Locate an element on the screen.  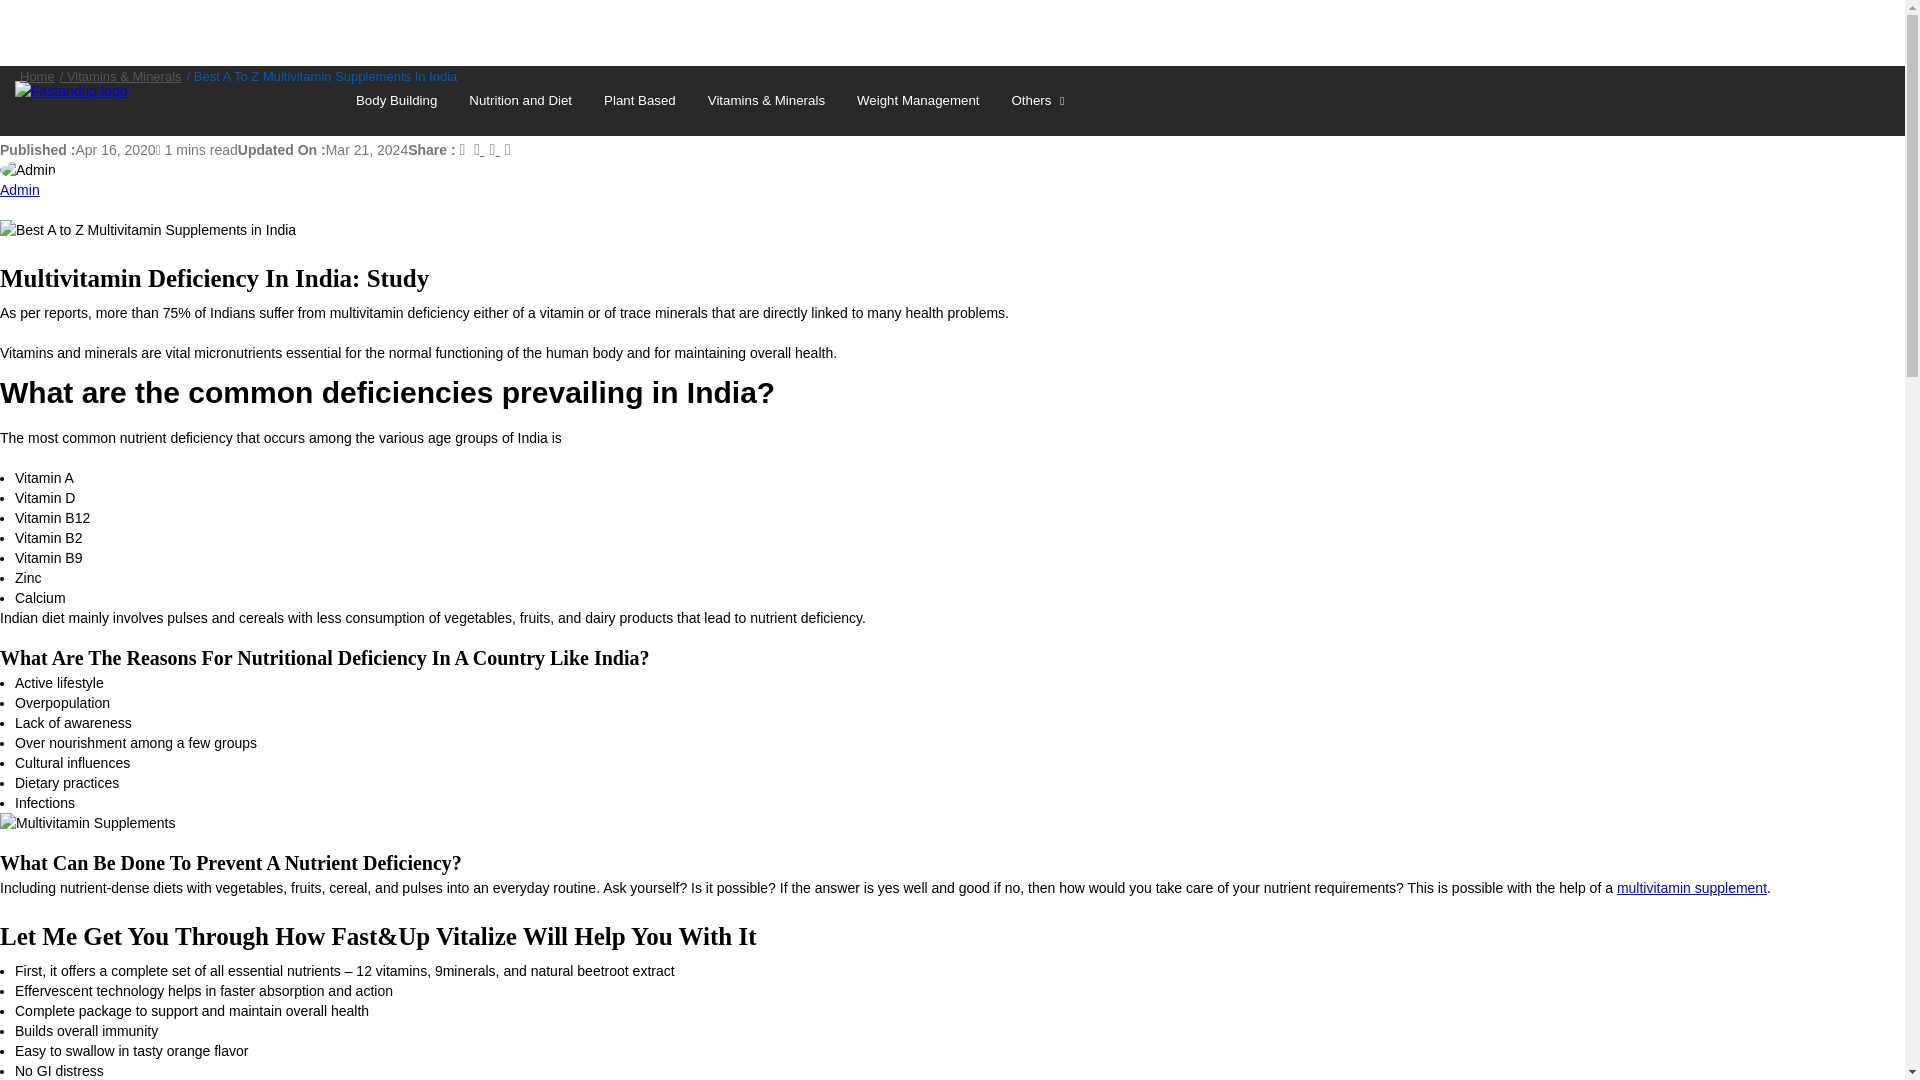
Nutrition and Diet is located at coordinates (520, 100).